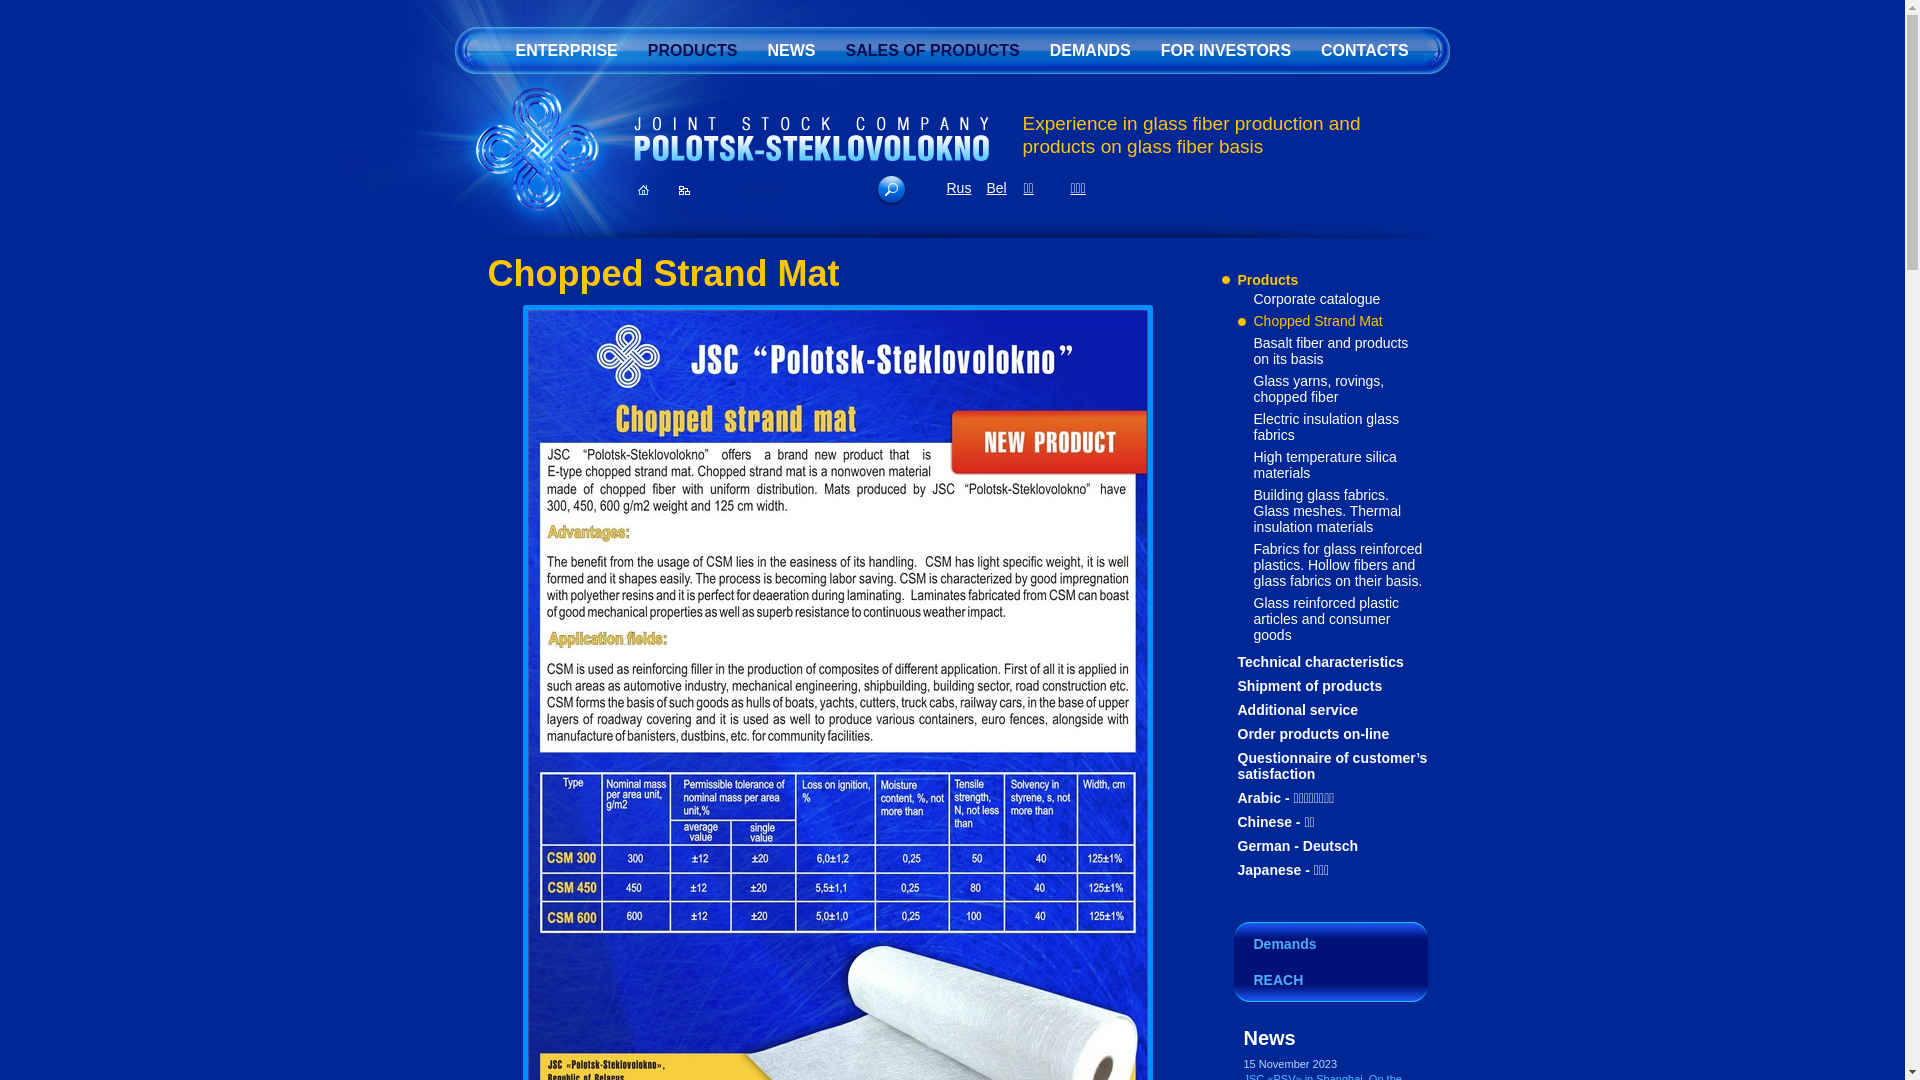 This screenshot has height=1080, width=1920. I want to click on Products, so click(1268, 280).